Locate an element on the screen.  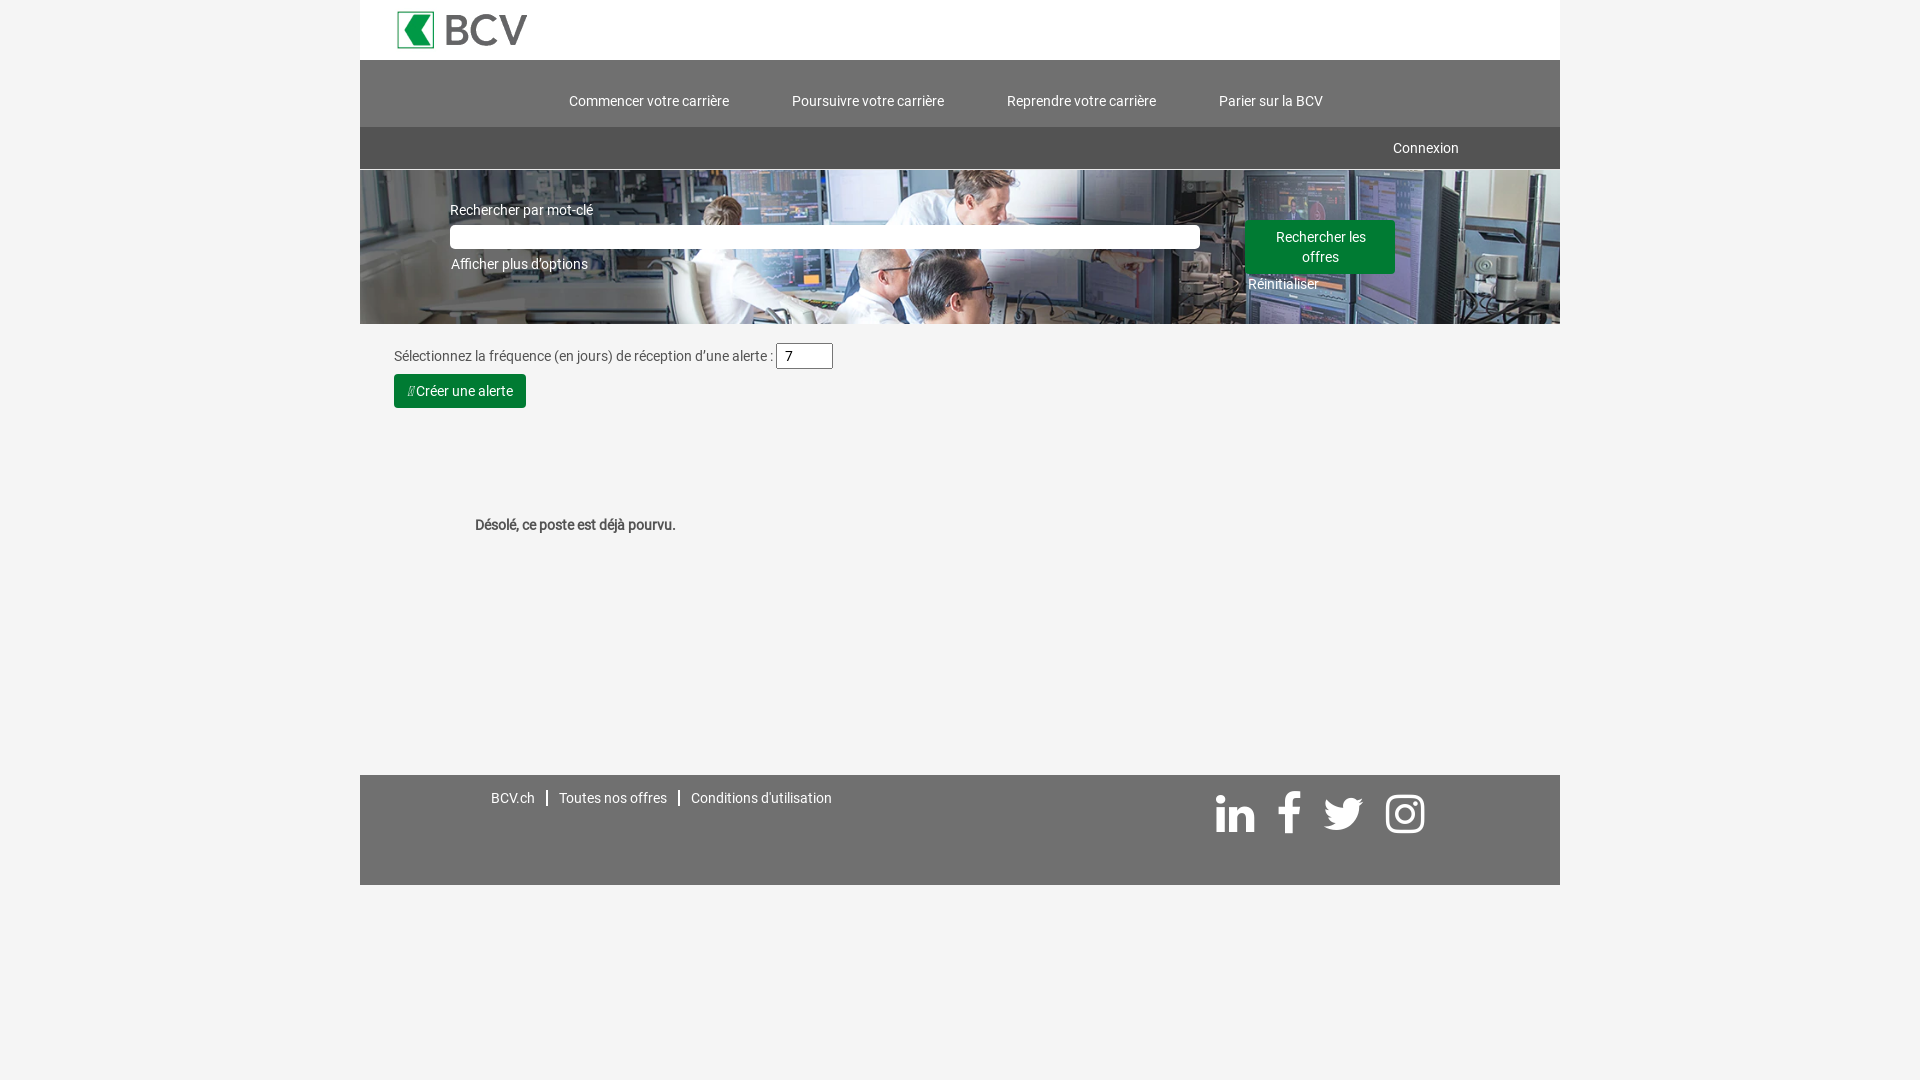
instagram is located at coordinates (1406, 815).